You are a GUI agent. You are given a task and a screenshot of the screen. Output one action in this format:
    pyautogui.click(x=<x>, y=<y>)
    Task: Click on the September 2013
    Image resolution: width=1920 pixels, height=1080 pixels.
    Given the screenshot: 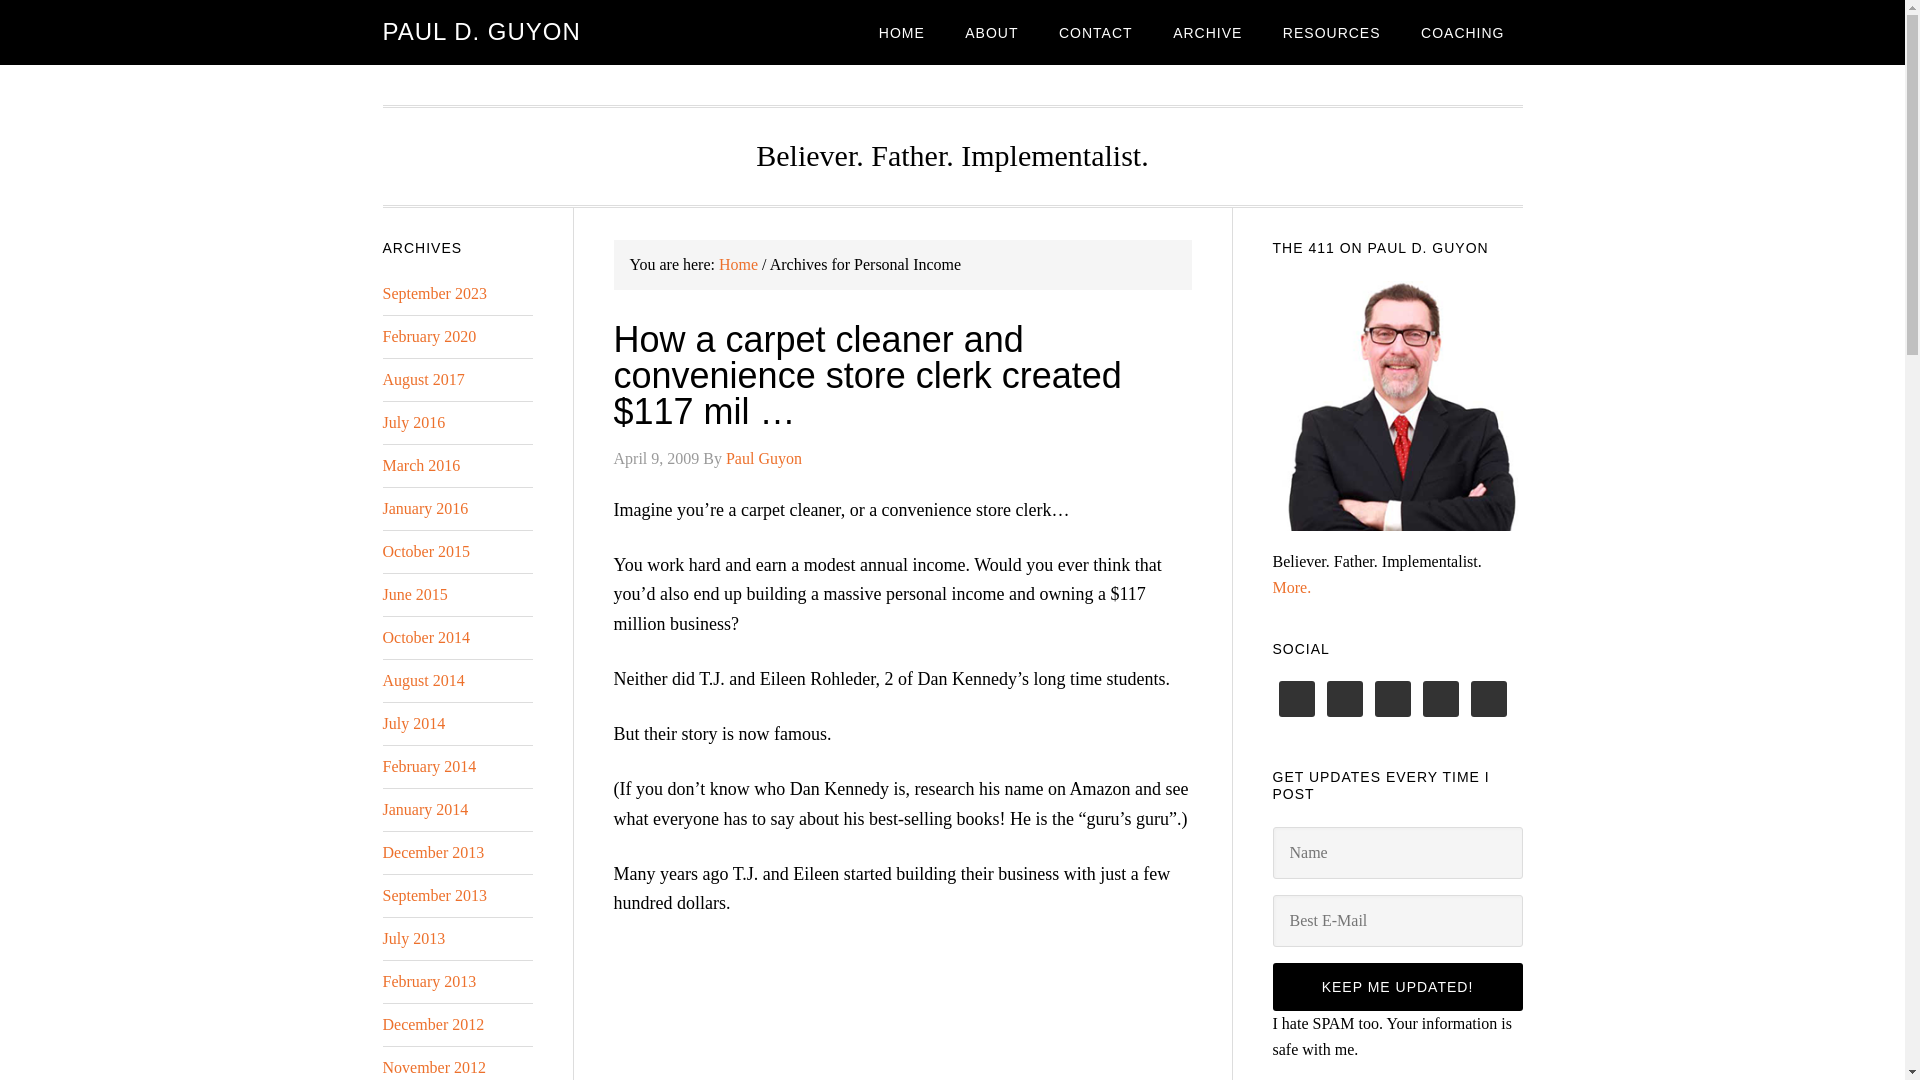 What is the action you would take?
    pyautogui.click(x=434, y=894)
    